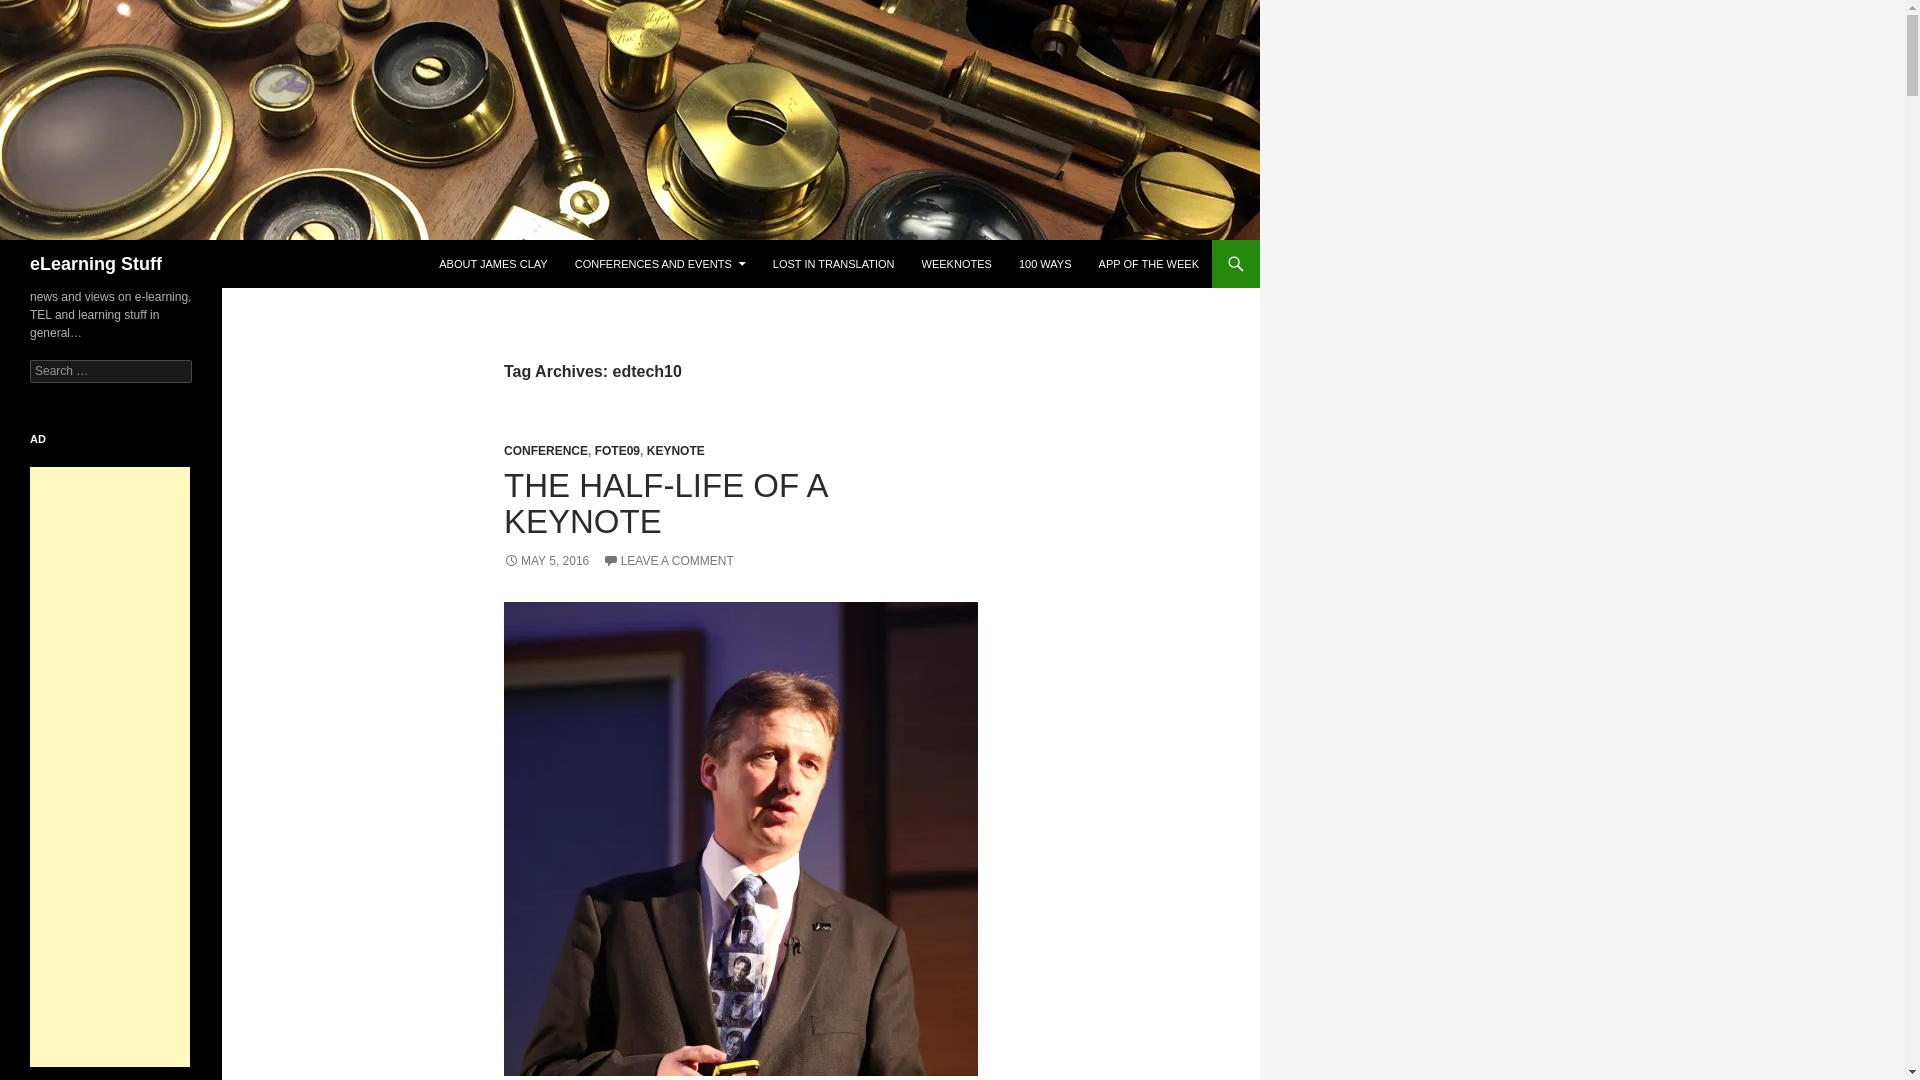 This screenshot has height=1080, width=1920. I want to click on FOTE09, so click(617, 450).